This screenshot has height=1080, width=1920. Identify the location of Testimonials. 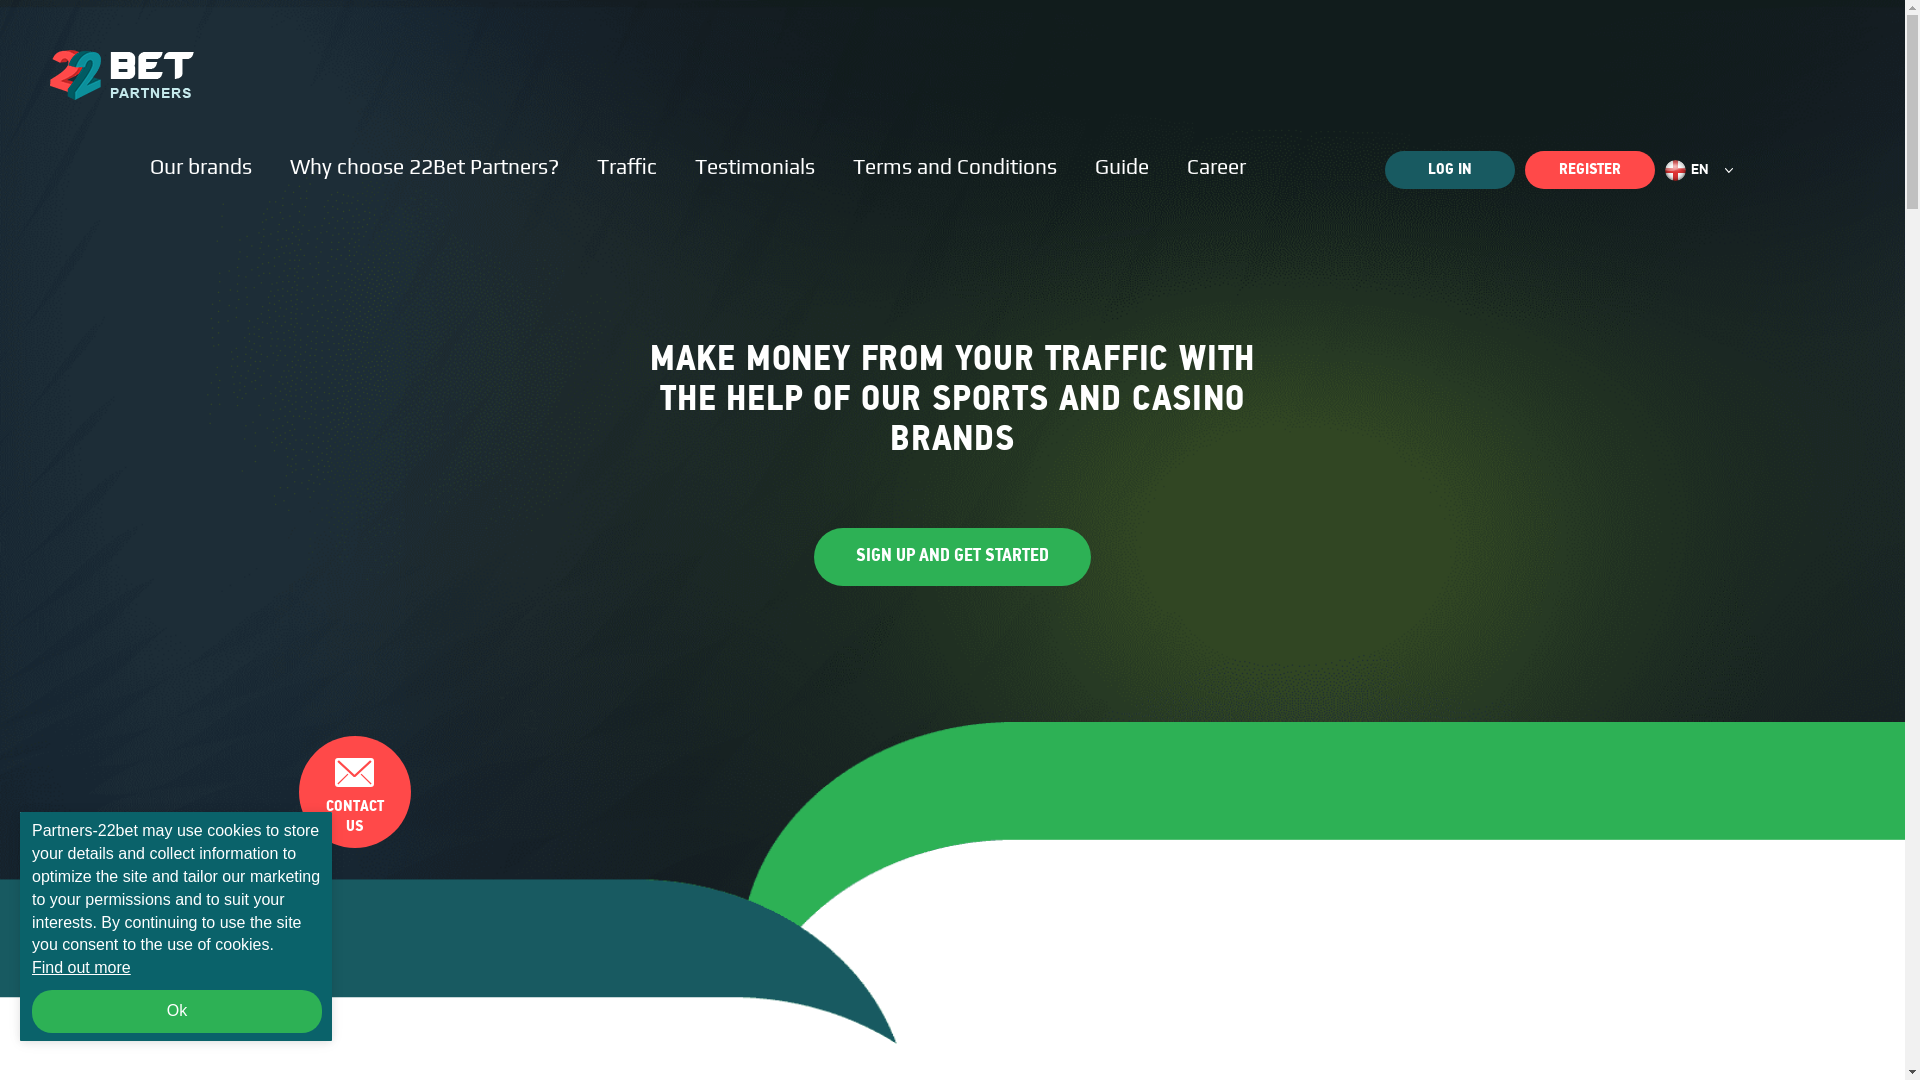
(755, 166).